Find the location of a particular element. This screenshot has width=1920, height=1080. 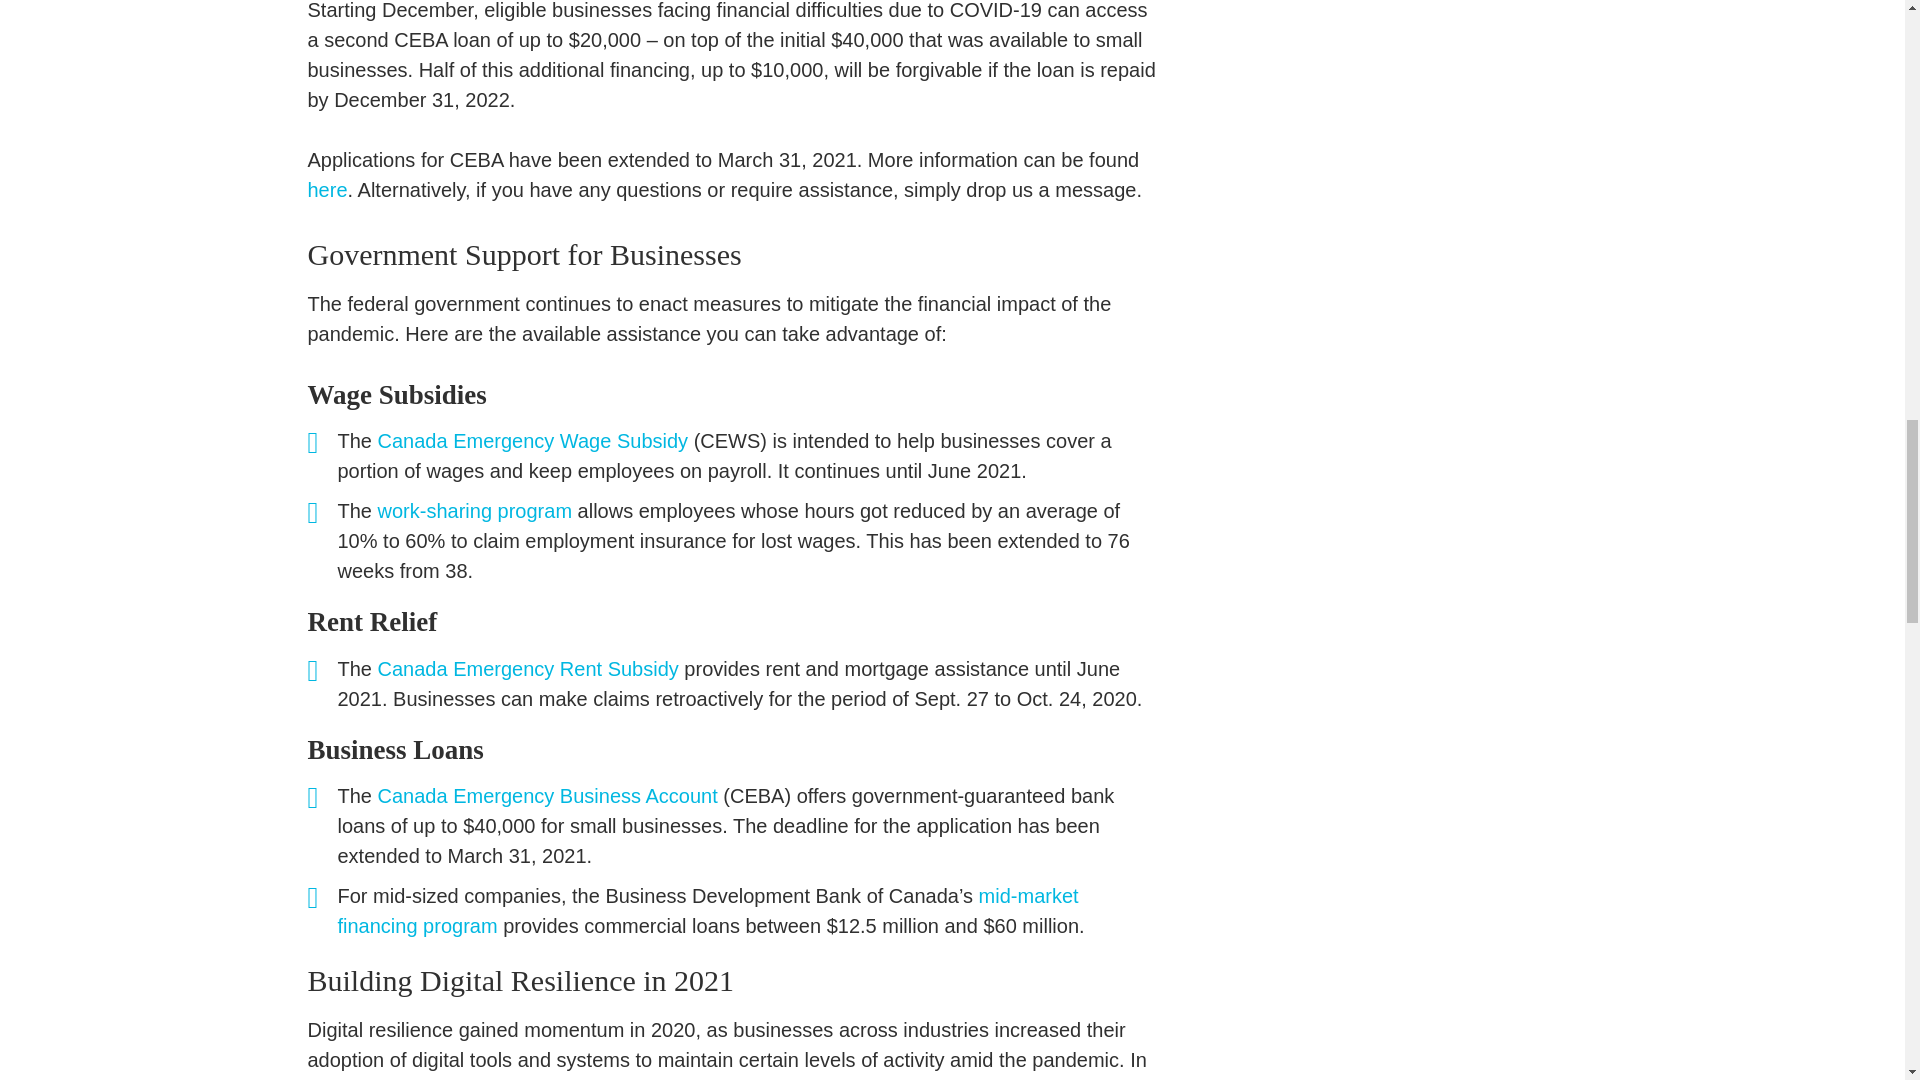

here is located at coordinates (327, 190).